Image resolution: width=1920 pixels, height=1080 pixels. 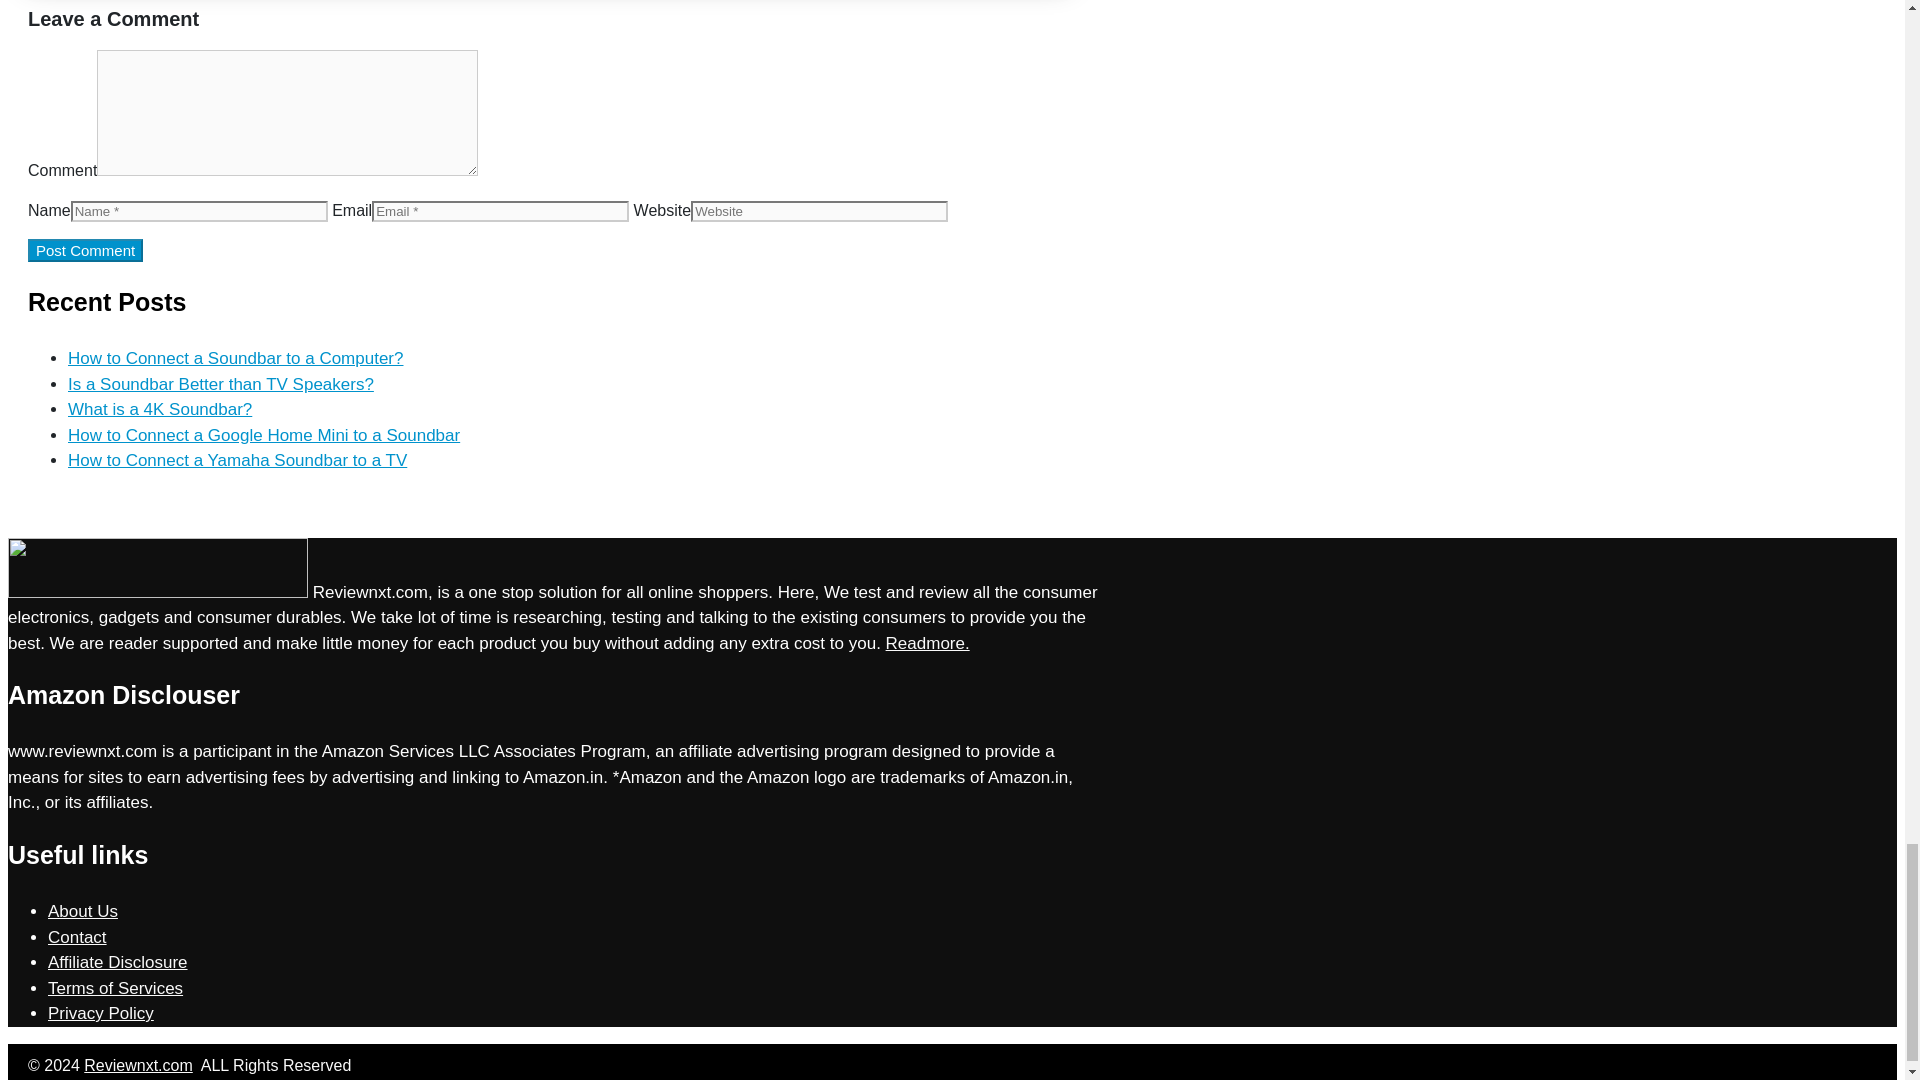 What do you see at coordinates (264, 434) in the screenshot?
I see `How to Connect a Google Home Mini to a Soundbar` at bounding box center [264, 434].